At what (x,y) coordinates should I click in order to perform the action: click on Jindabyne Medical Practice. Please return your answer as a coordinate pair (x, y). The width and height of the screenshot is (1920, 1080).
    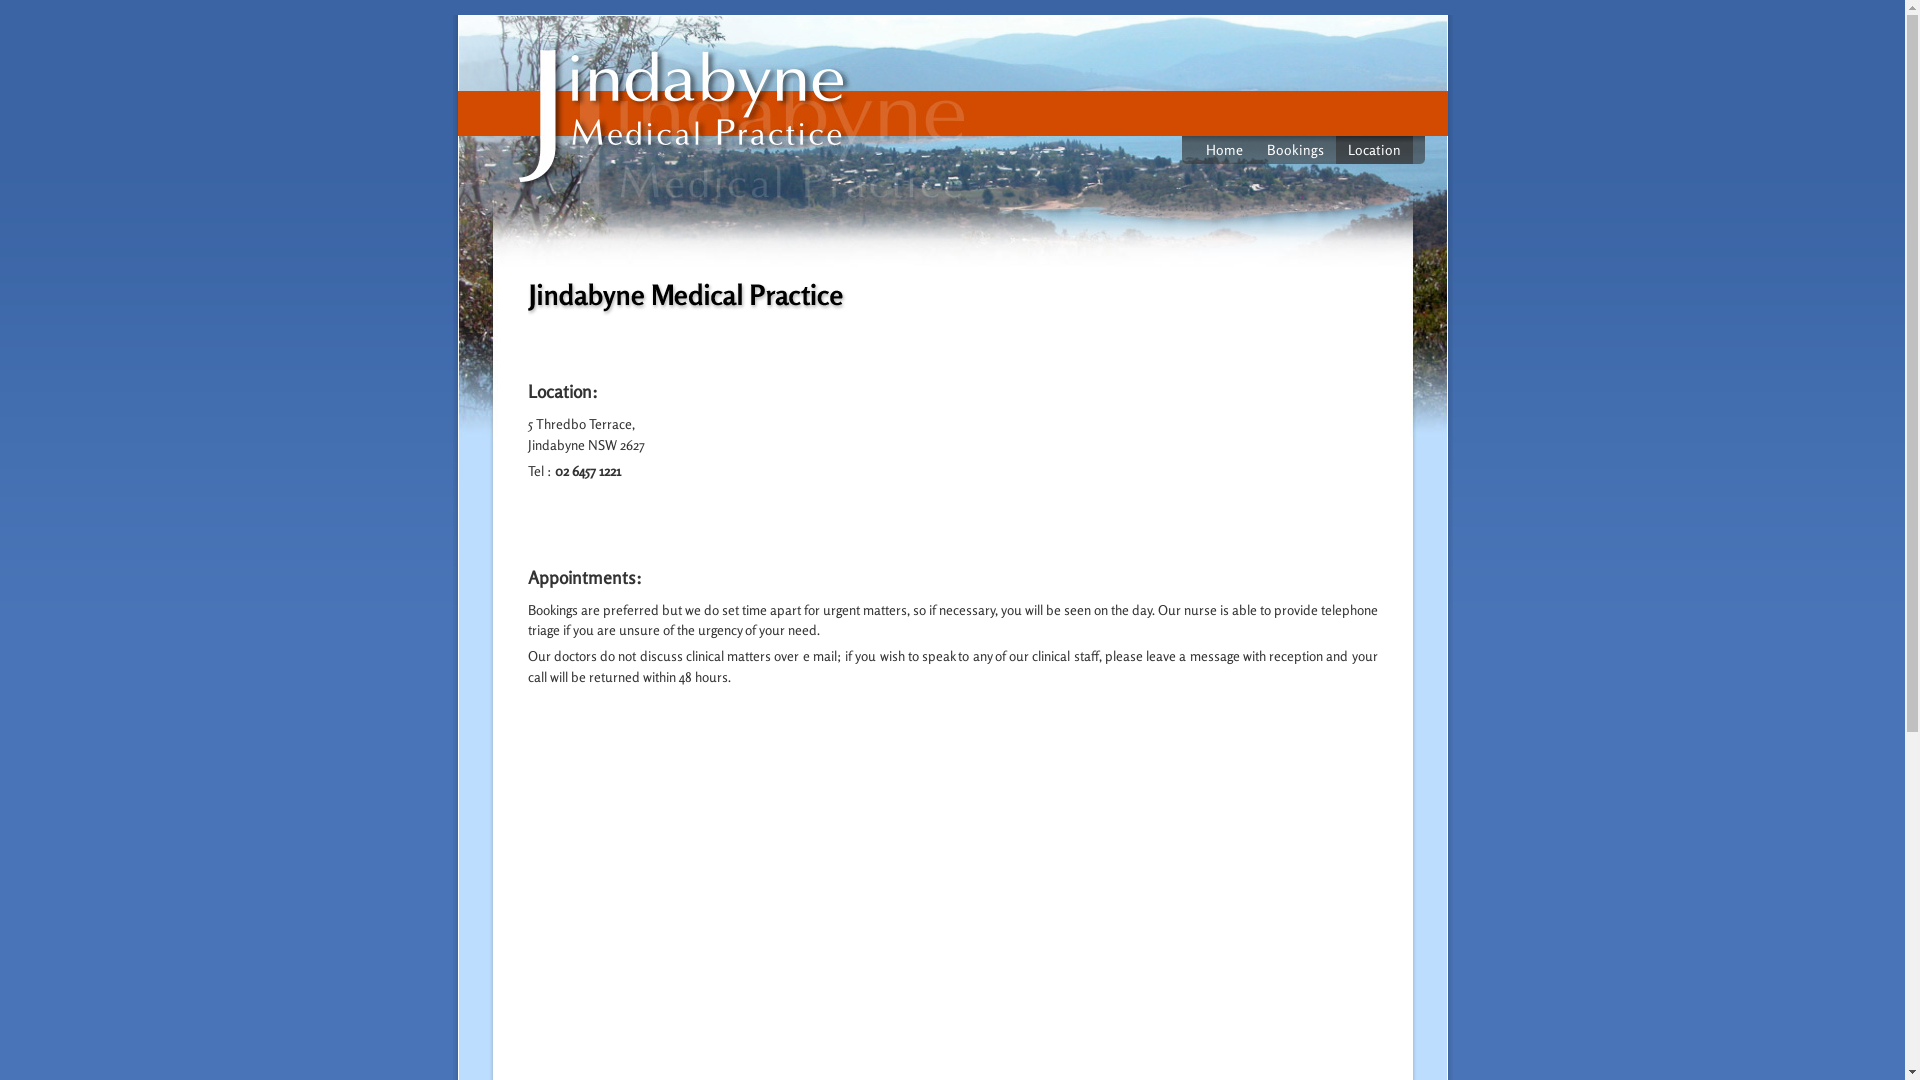
    Looking at the image, I should click on (682, 118).